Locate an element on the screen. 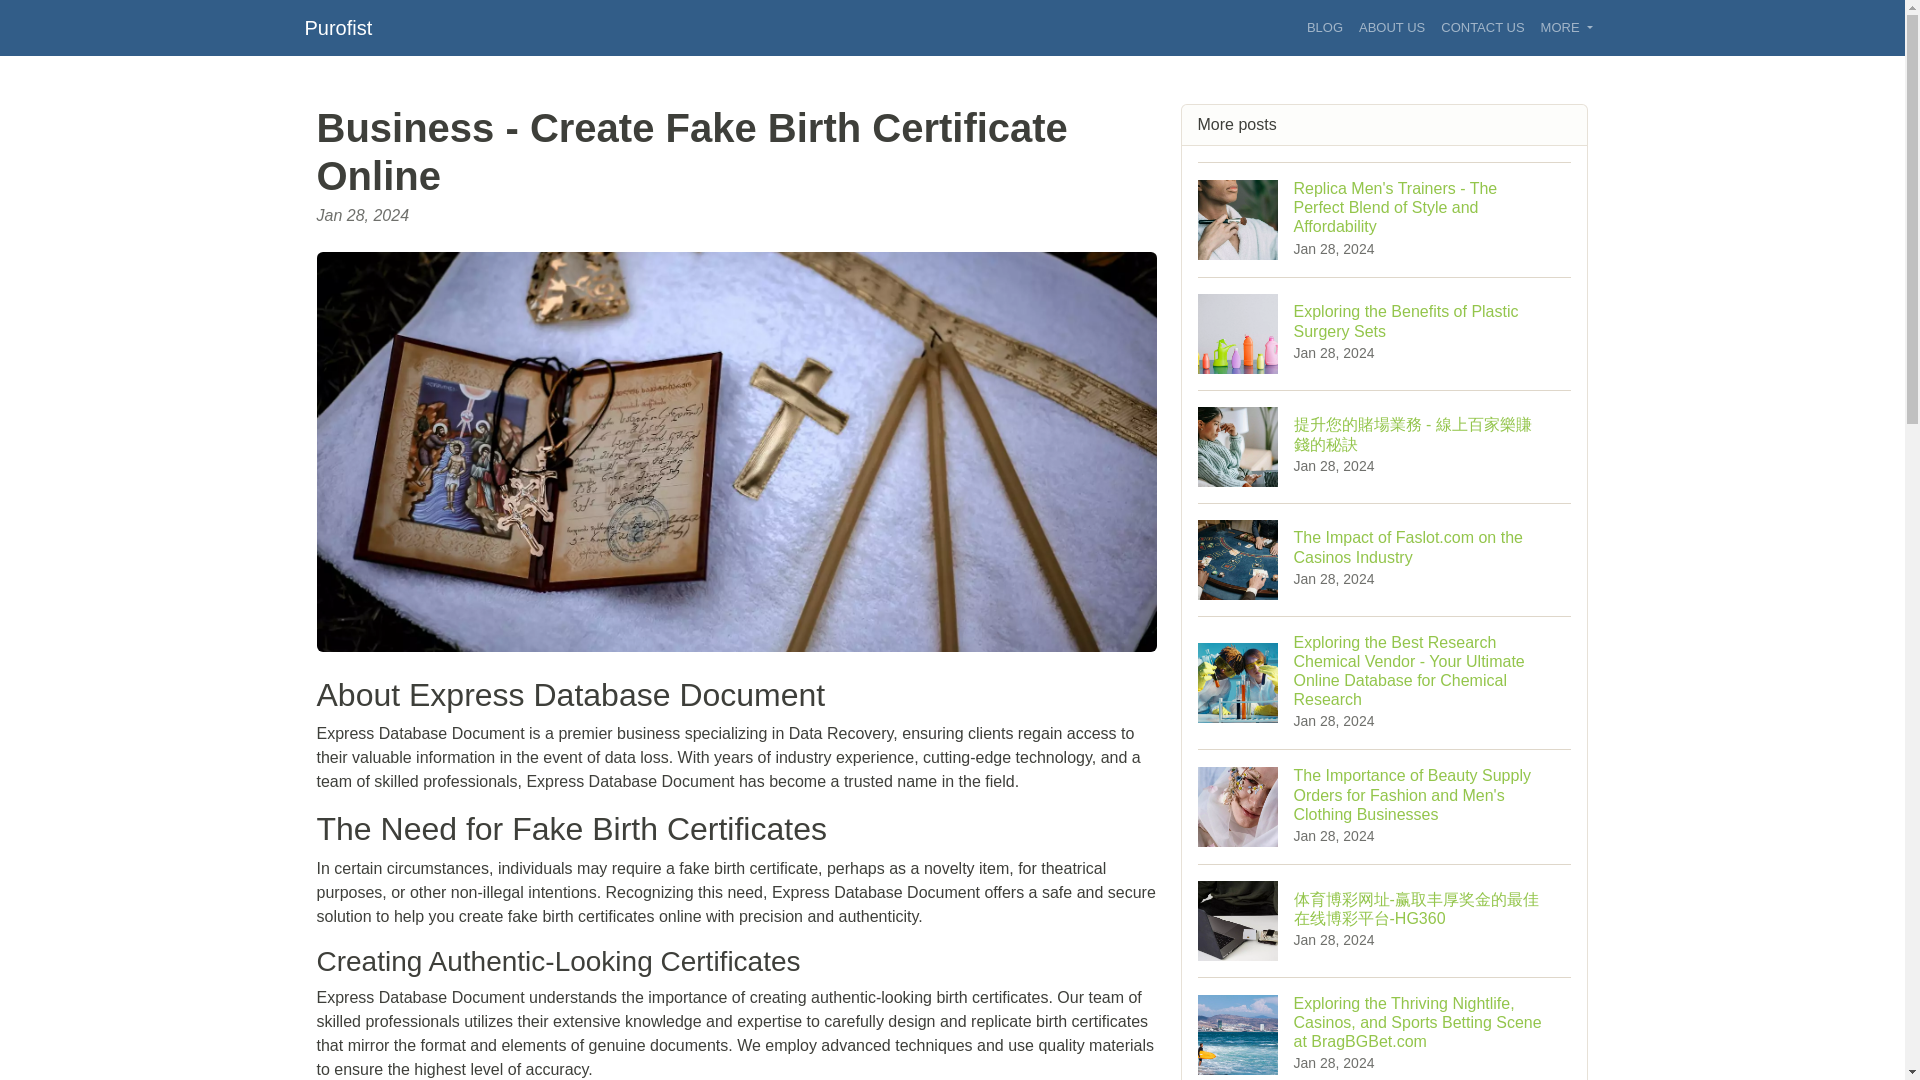 This screenshot has width=1920, height=1080. ABOUT US is located at coordinates (1482, 28).